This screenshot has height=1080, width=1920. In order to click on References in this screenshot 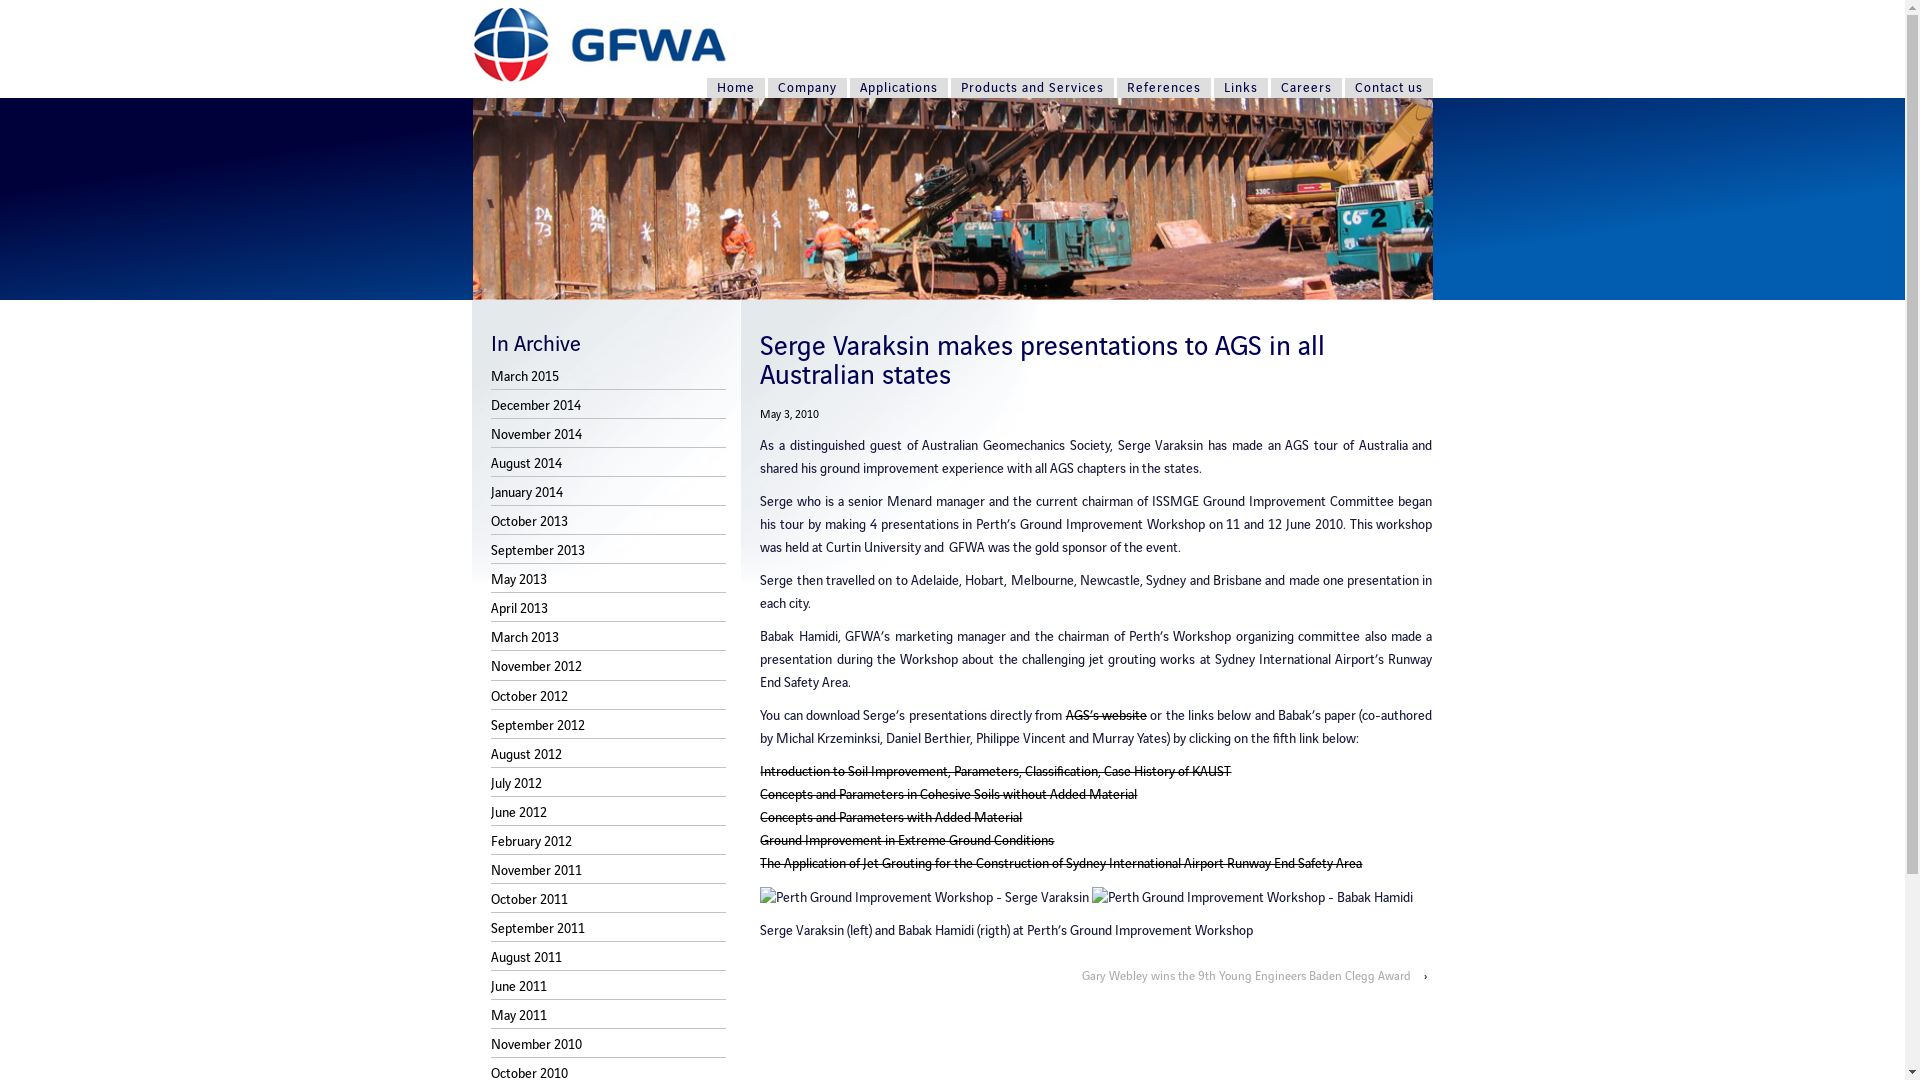, I will do `click(1163, 88)`.